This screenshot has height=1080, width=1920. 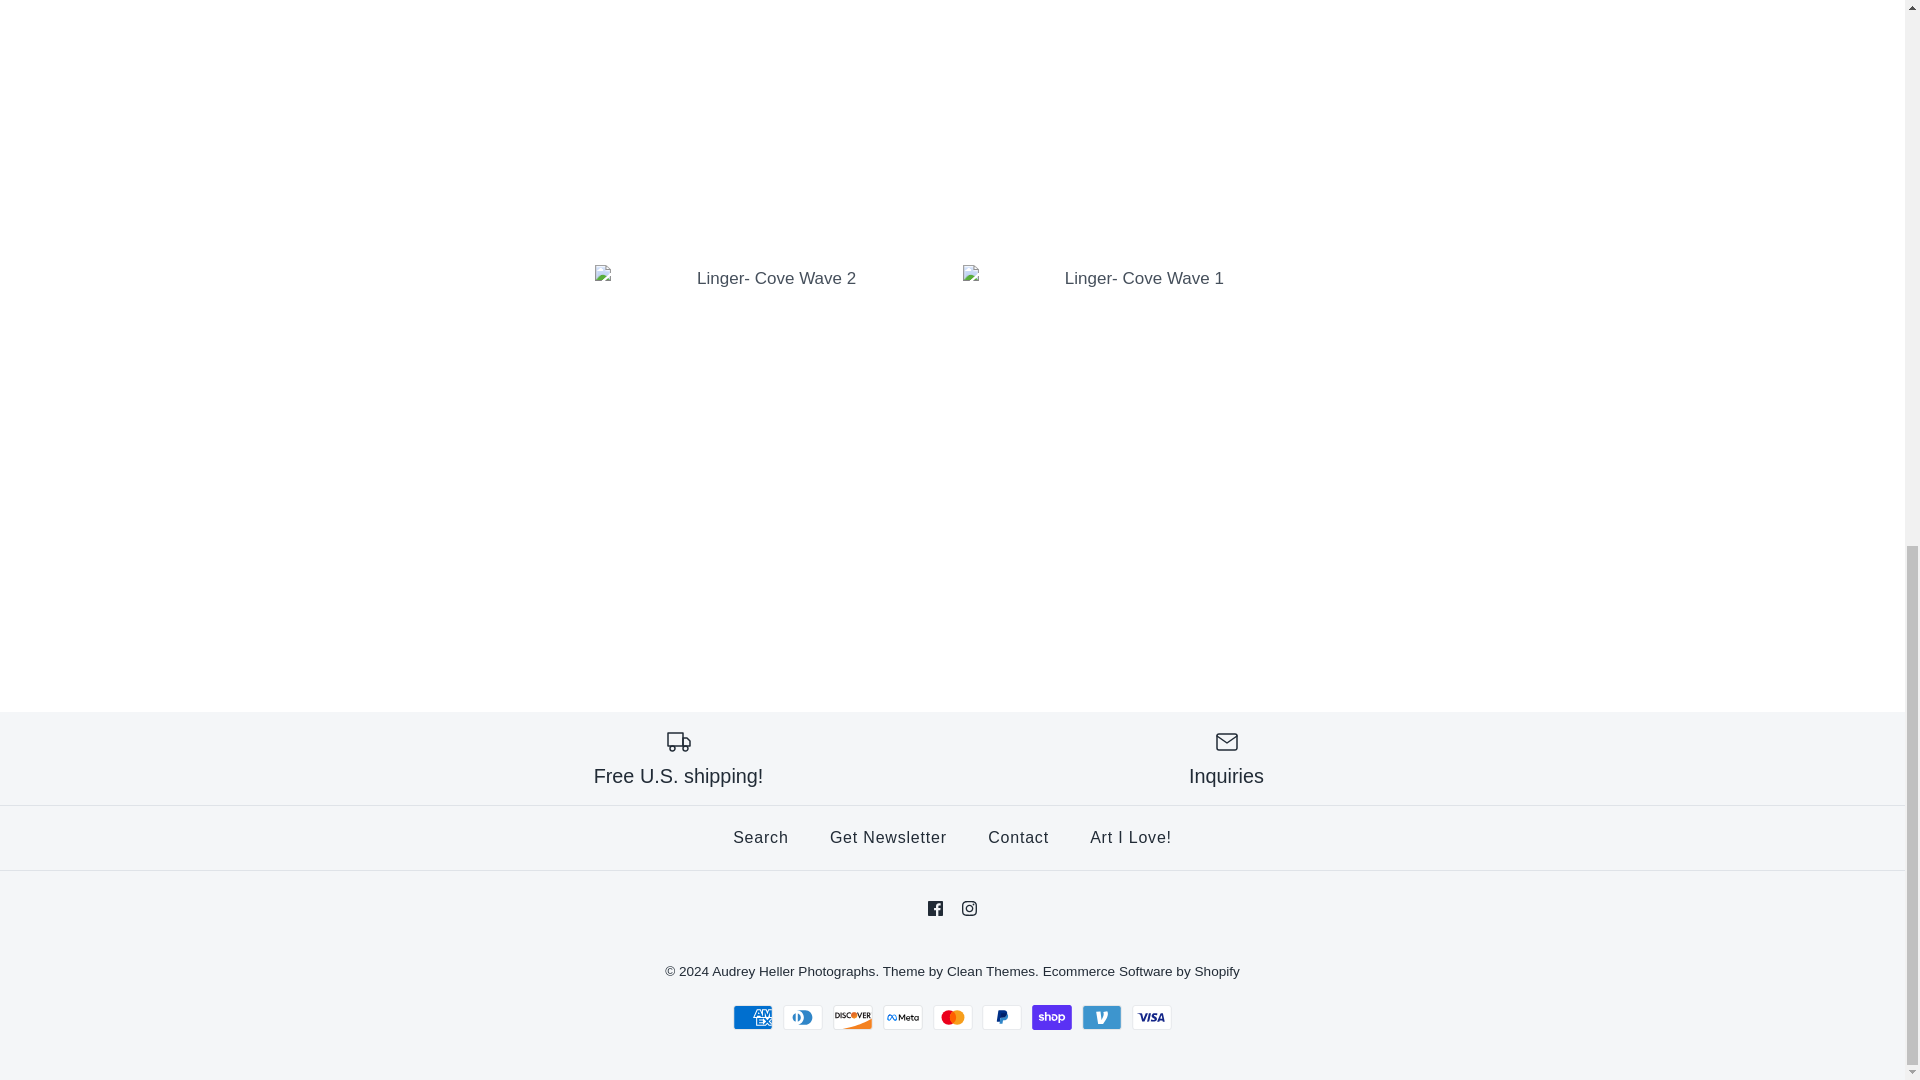 What do you see at coordinates (1102, 1018) in the screenshot?
I see `Venmo` at bounding box center [1102, 1018].